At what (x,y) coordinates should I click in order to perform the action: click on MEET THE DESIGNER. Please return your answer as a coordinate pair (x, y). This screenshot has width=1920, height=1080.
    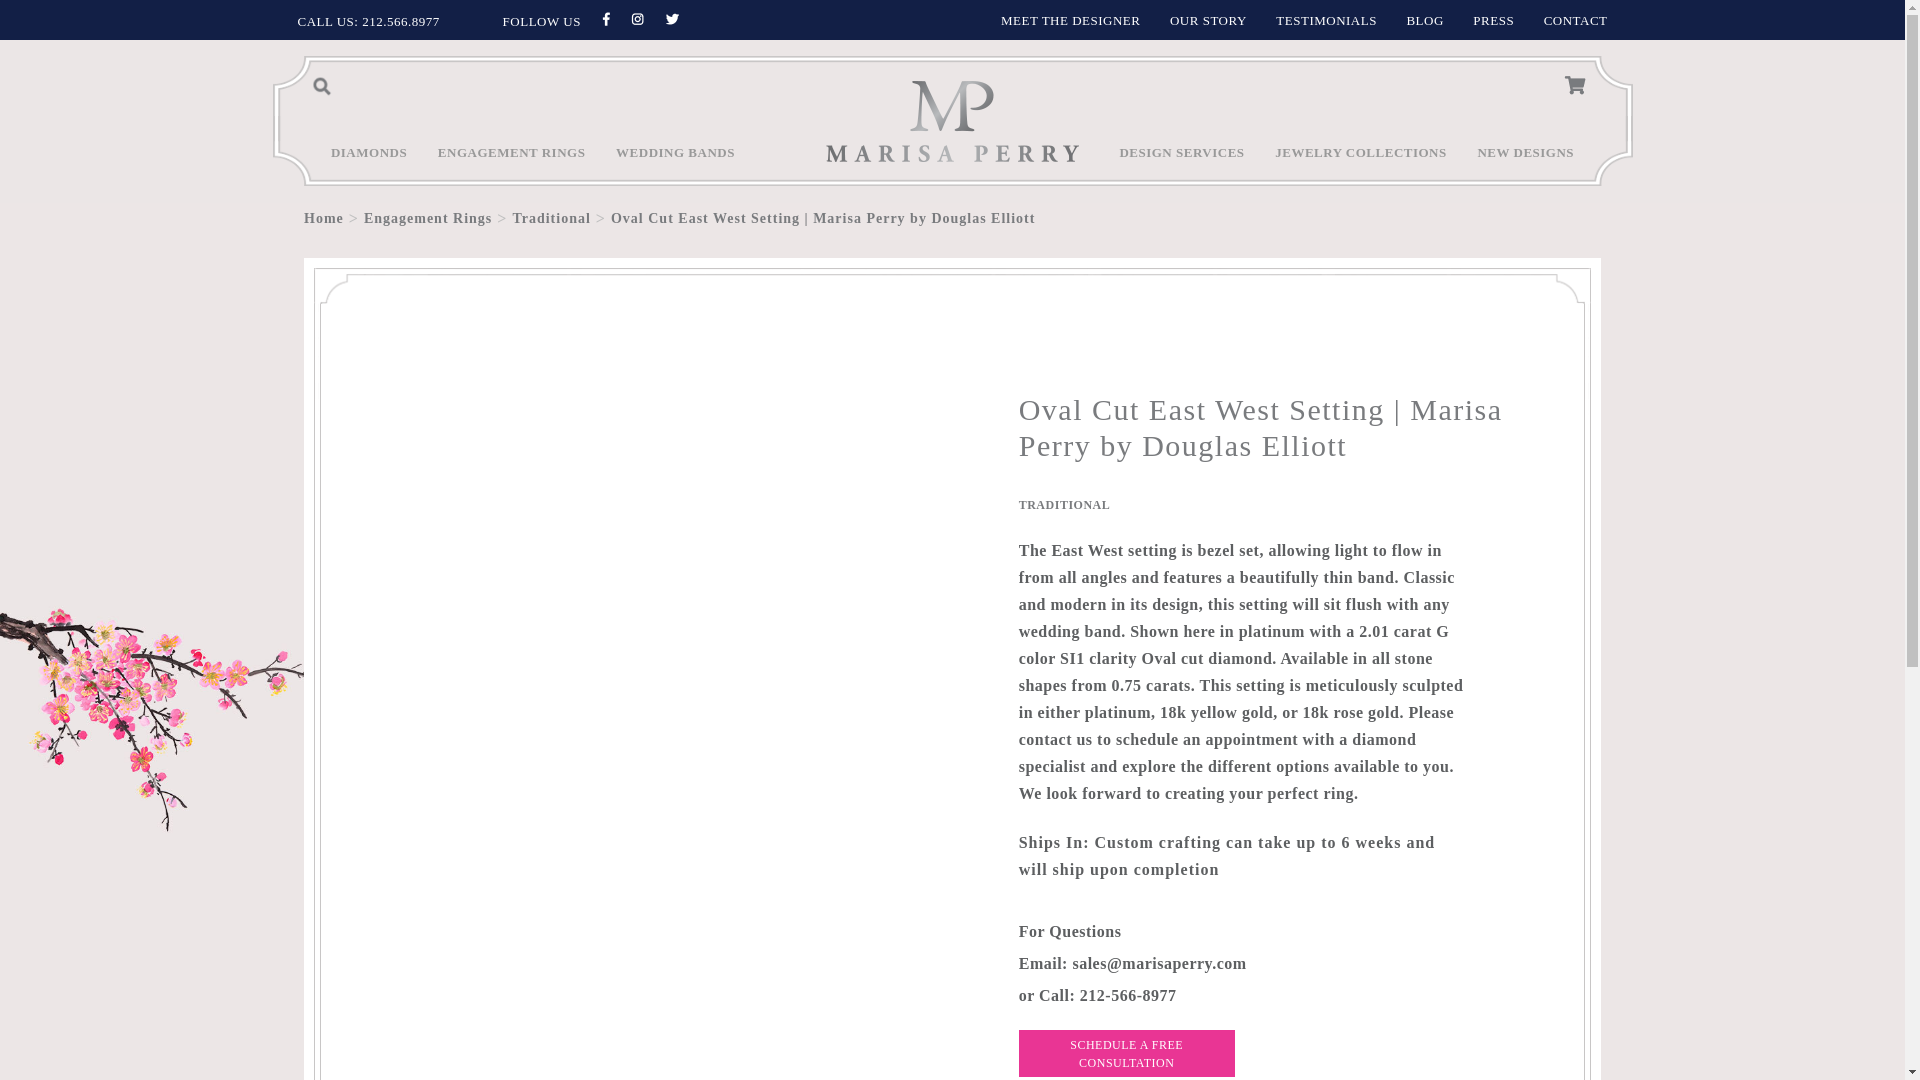
    Looking at the image, I should click on (1070, 20).